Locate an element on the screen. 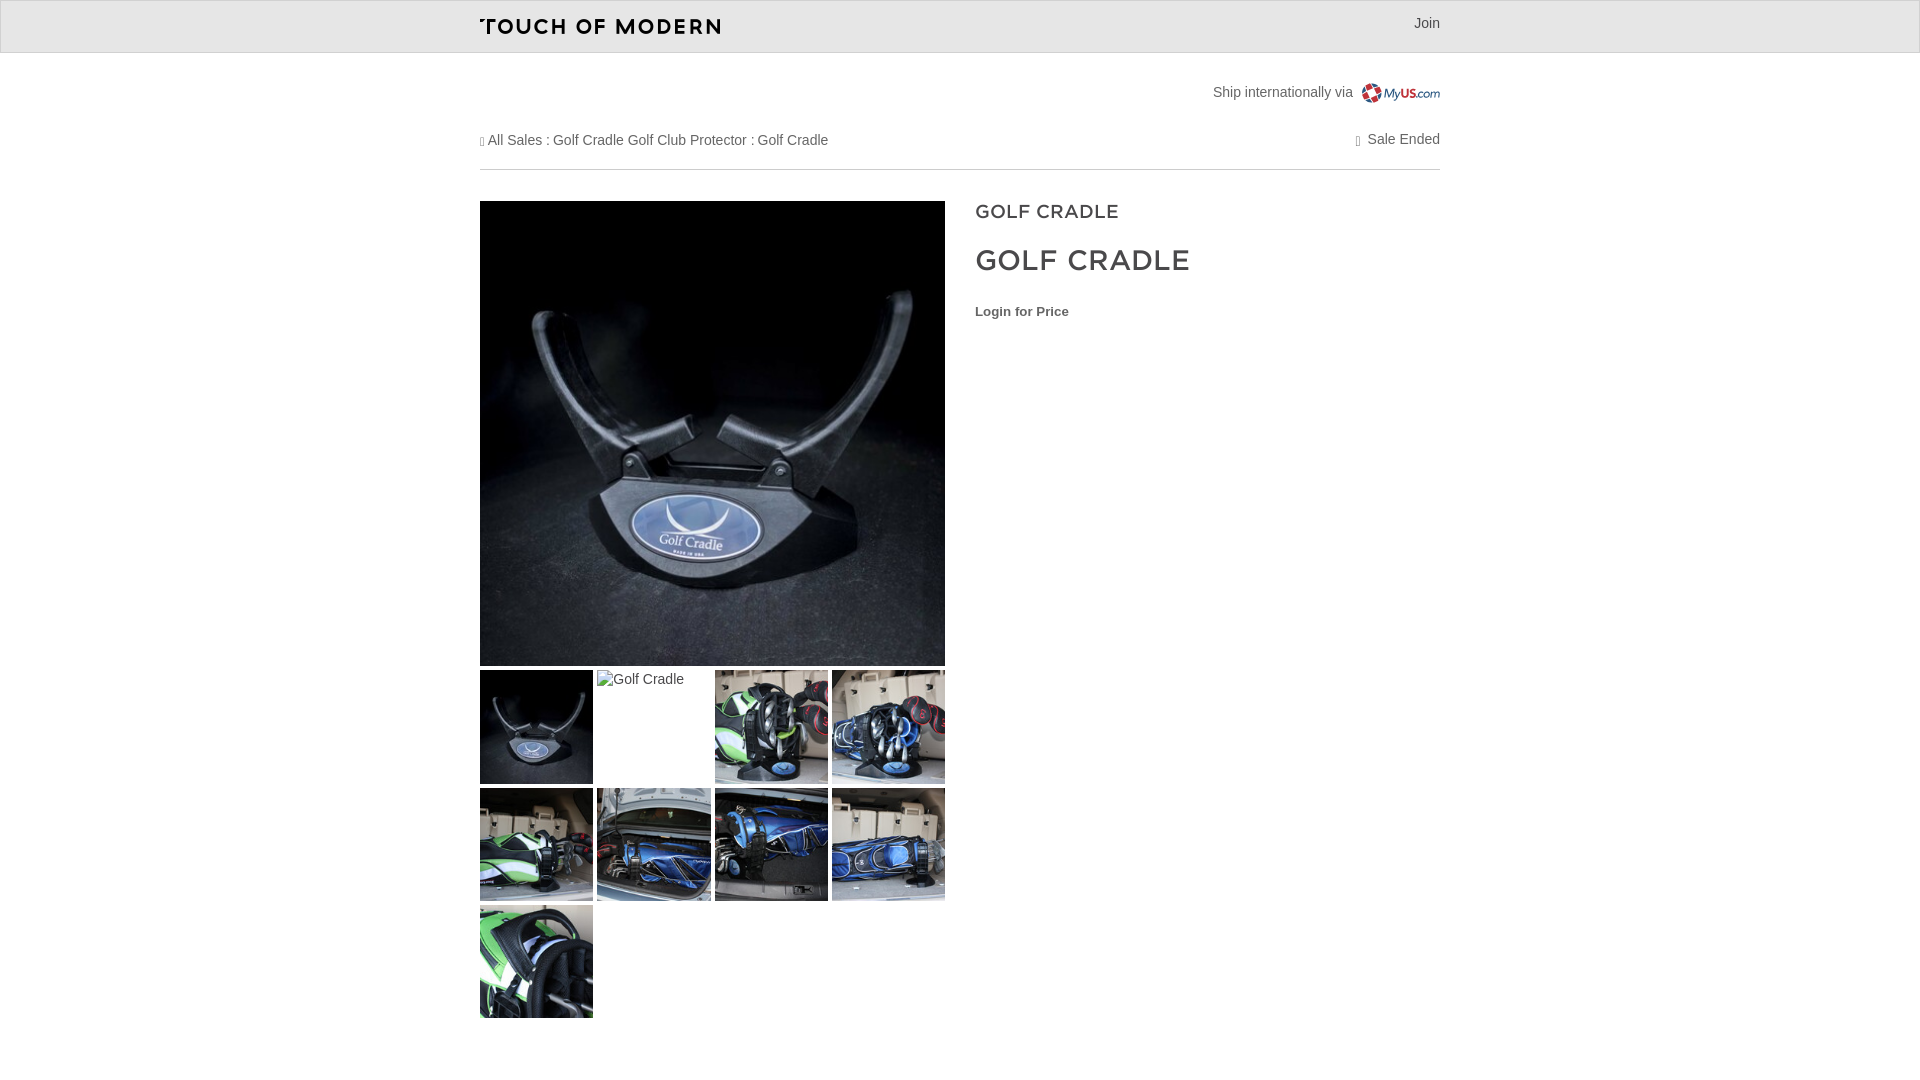 The width and height of the screenshot is (1920, 1080). All Sales is located at coordinates (514, 139).